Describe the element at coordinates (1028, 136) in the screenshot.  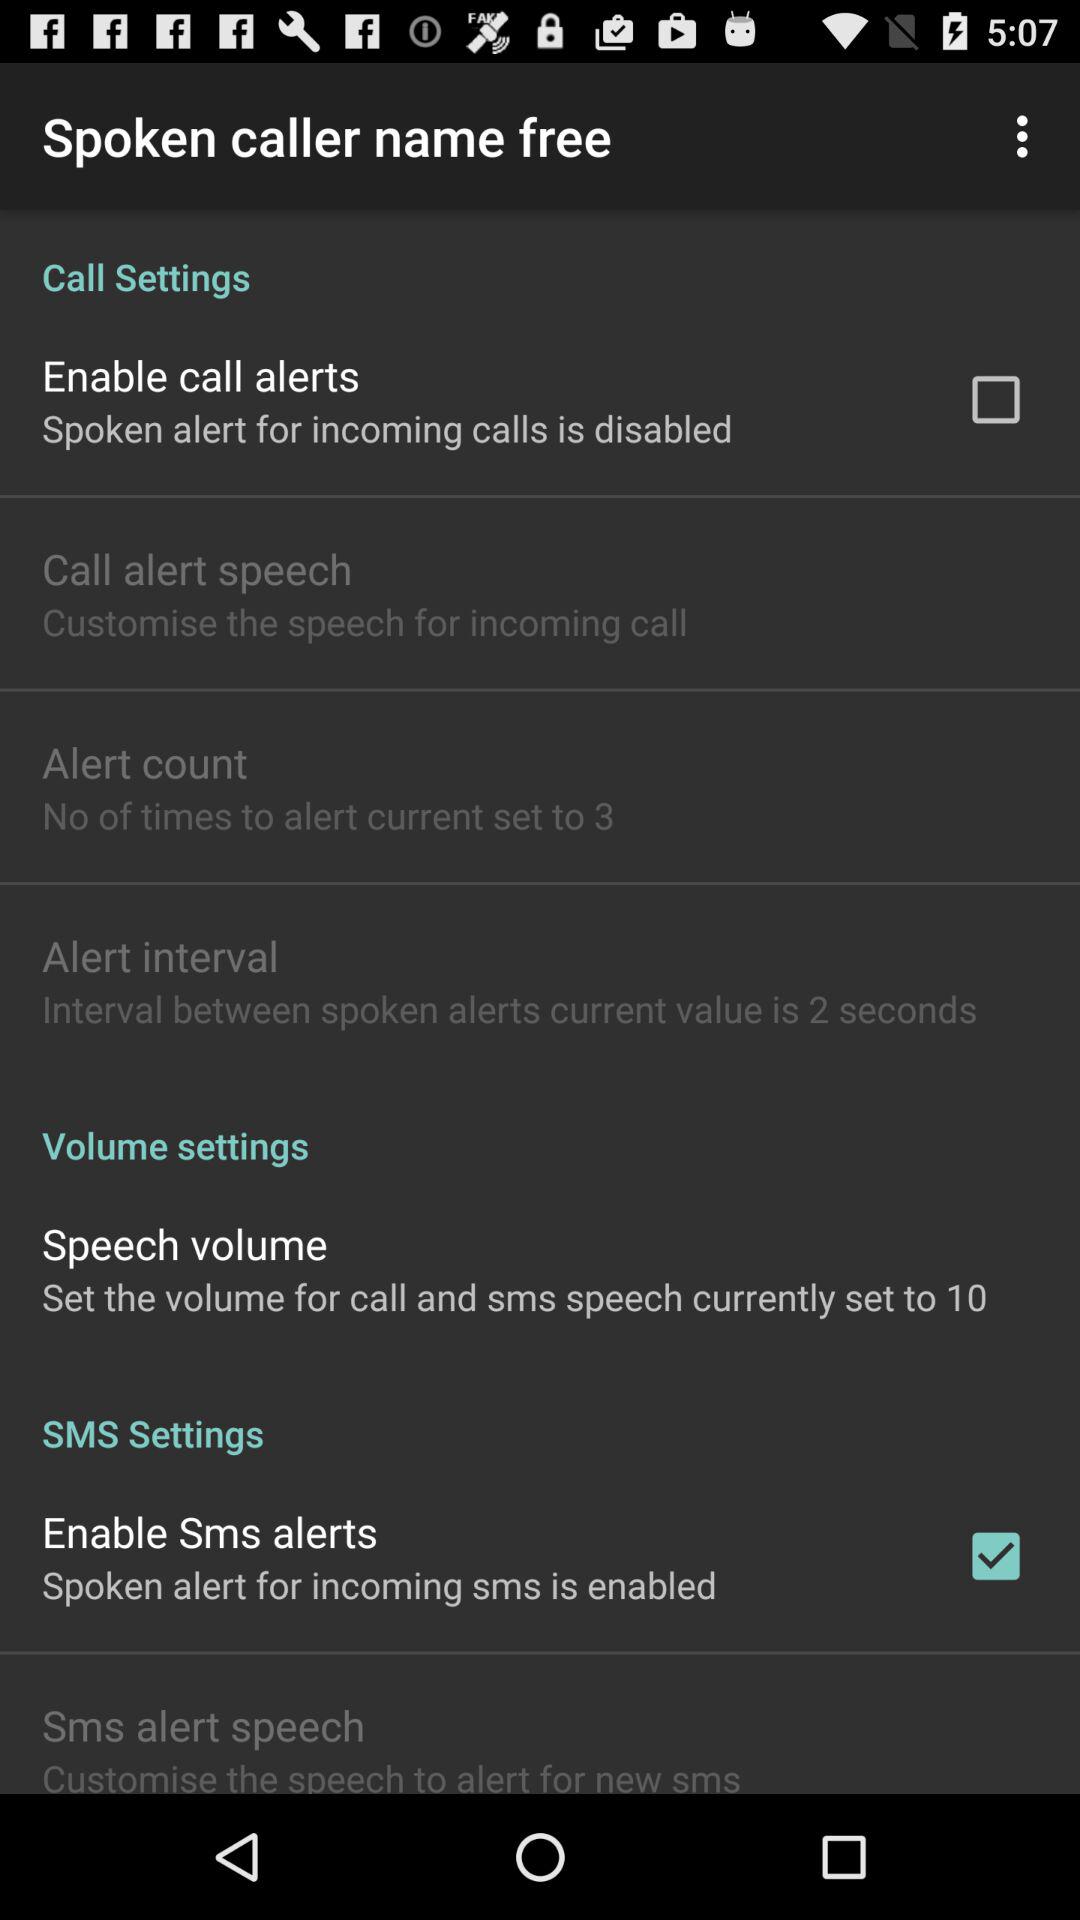
I see `tap icon above the call settings icon` at that location.